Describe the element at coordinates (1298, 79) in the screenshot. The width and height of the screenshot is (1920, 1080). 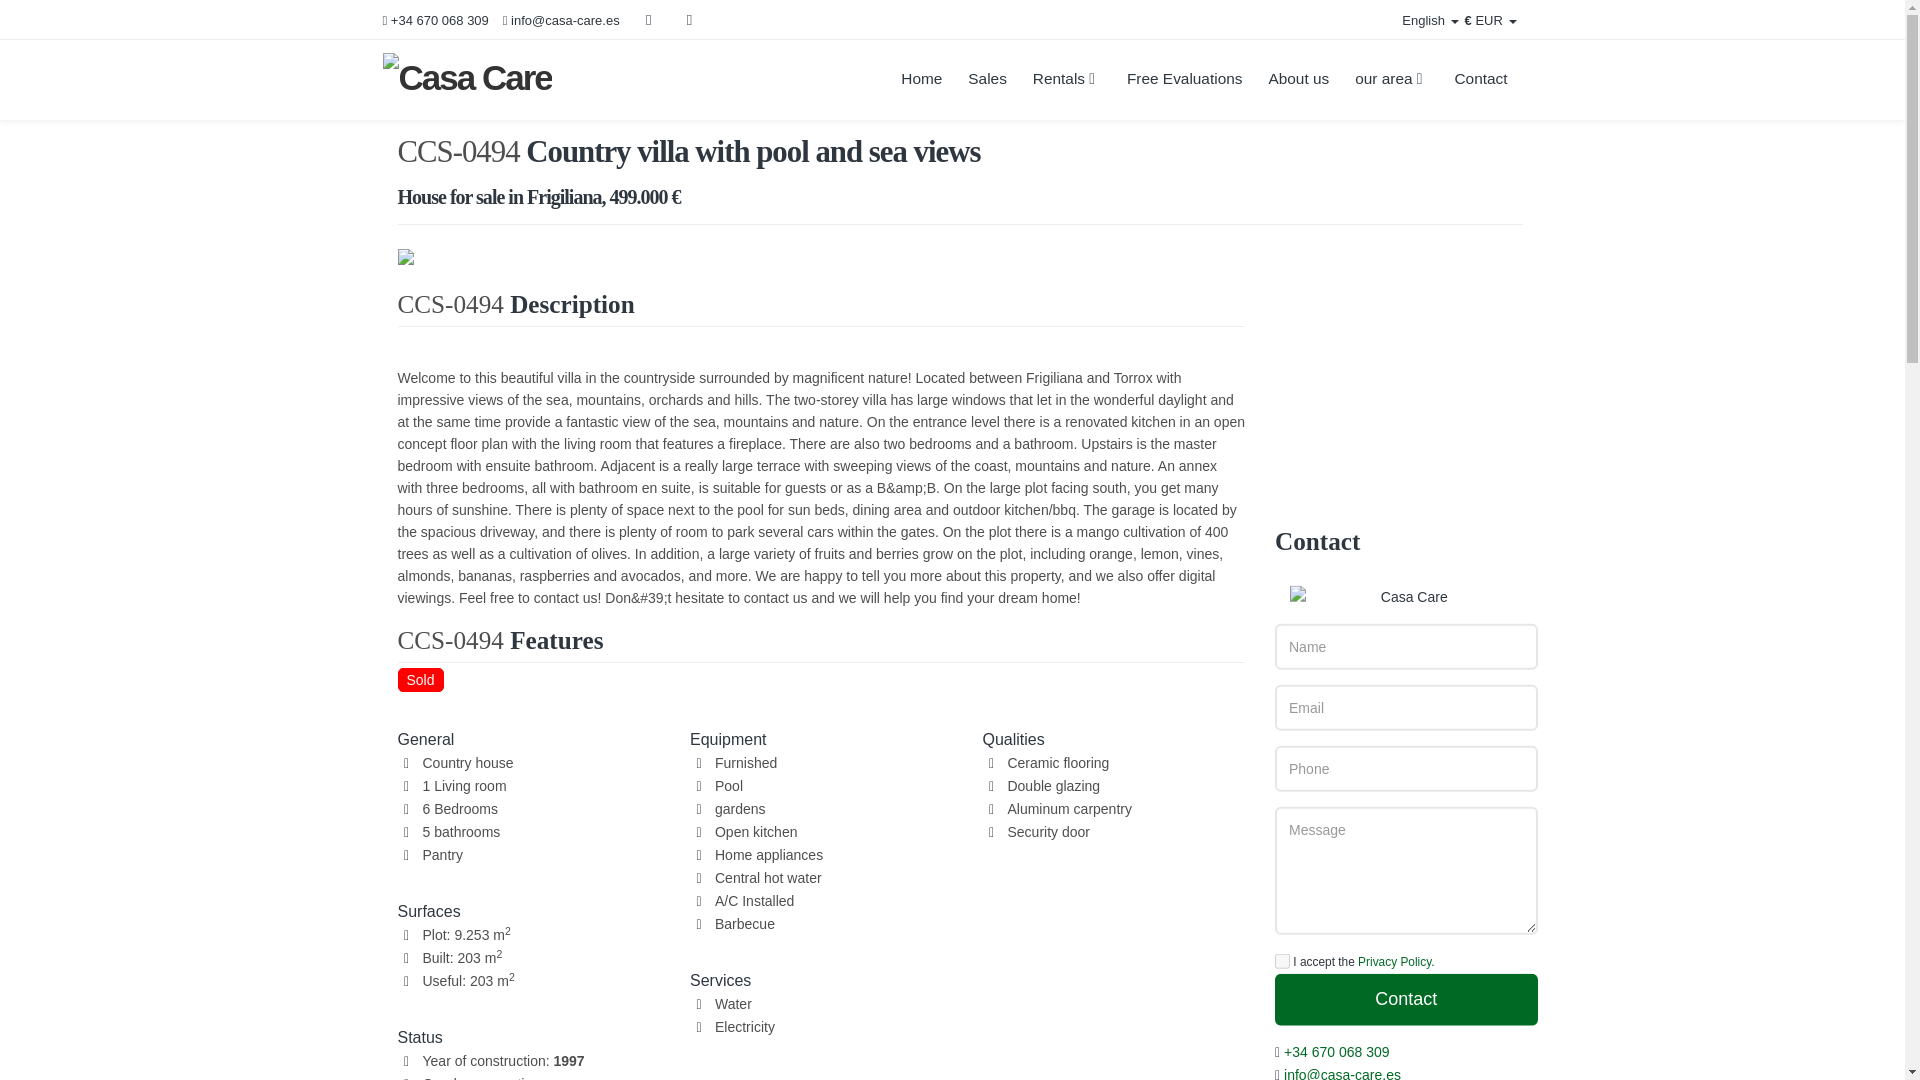
I see `About us` at that location.